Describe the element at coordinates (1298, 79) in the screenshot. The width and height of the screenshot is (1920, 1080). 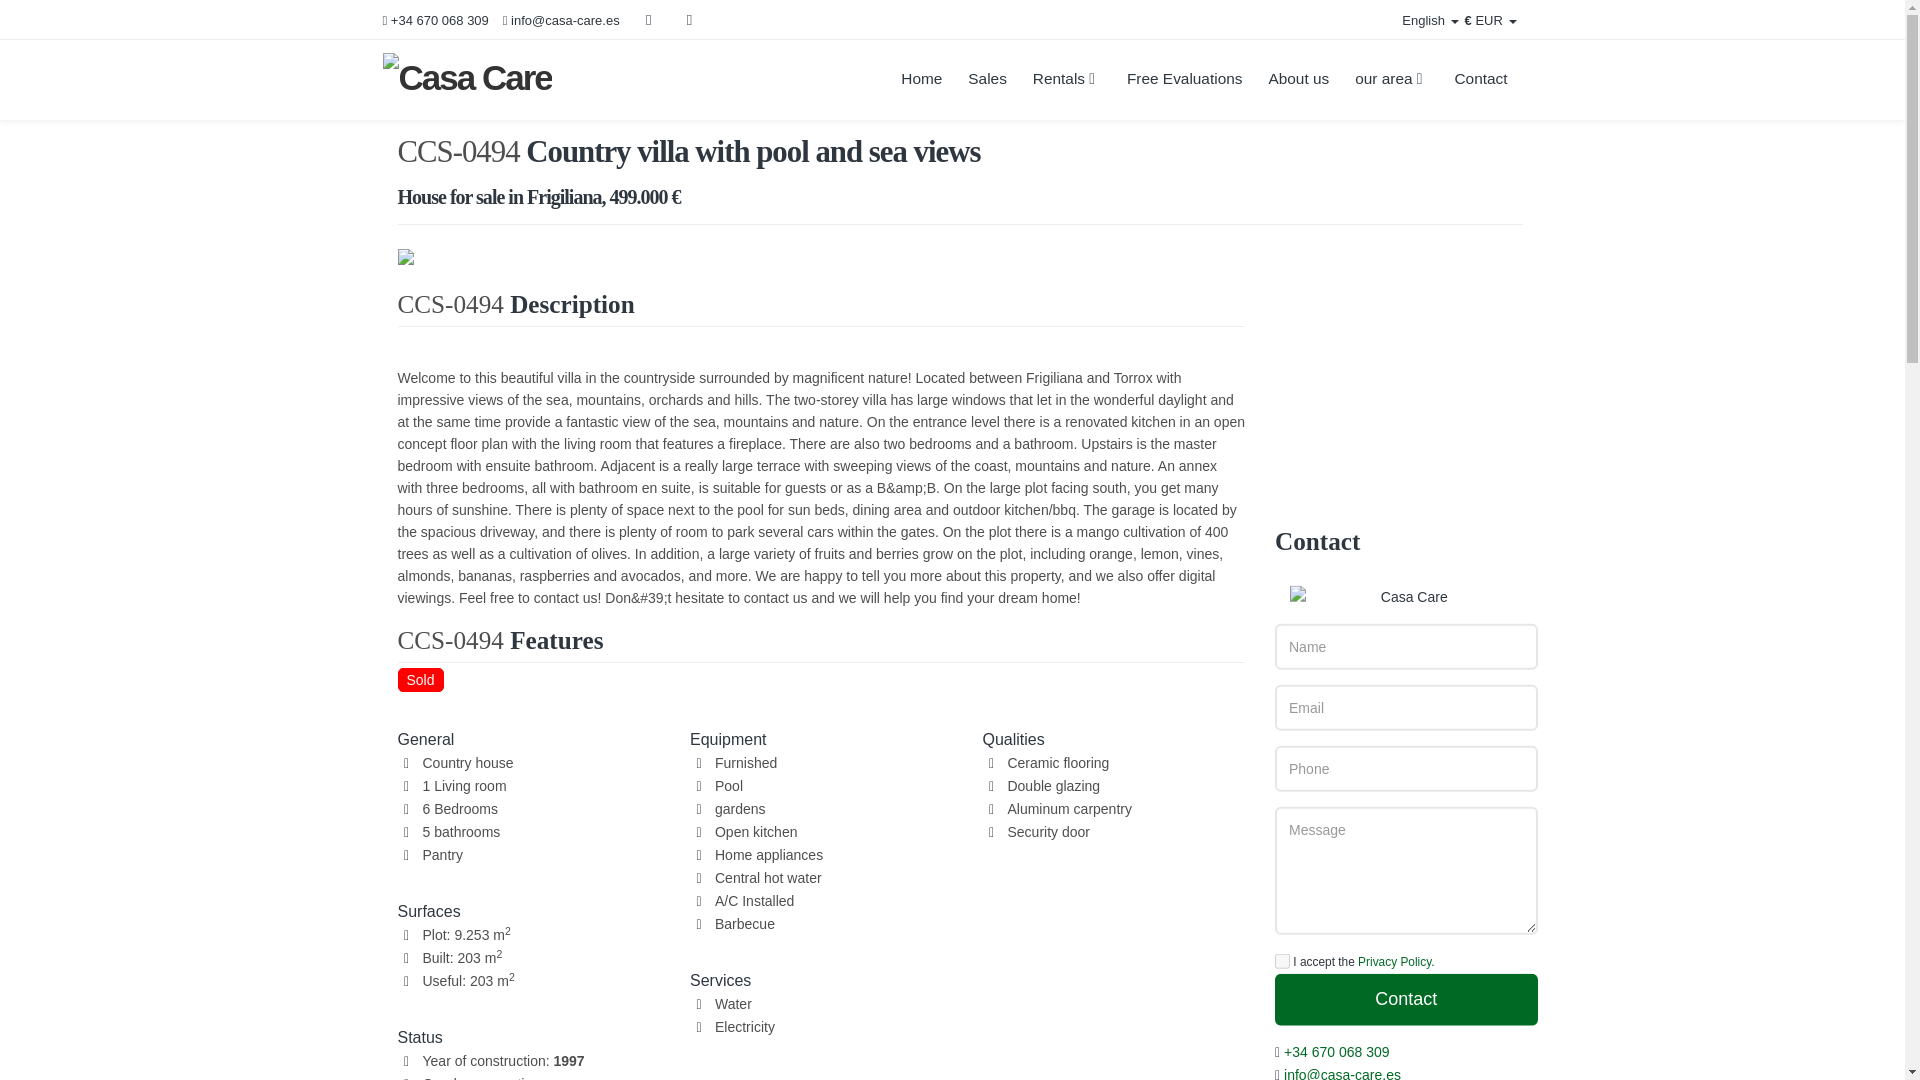
I see `About us` at that location.